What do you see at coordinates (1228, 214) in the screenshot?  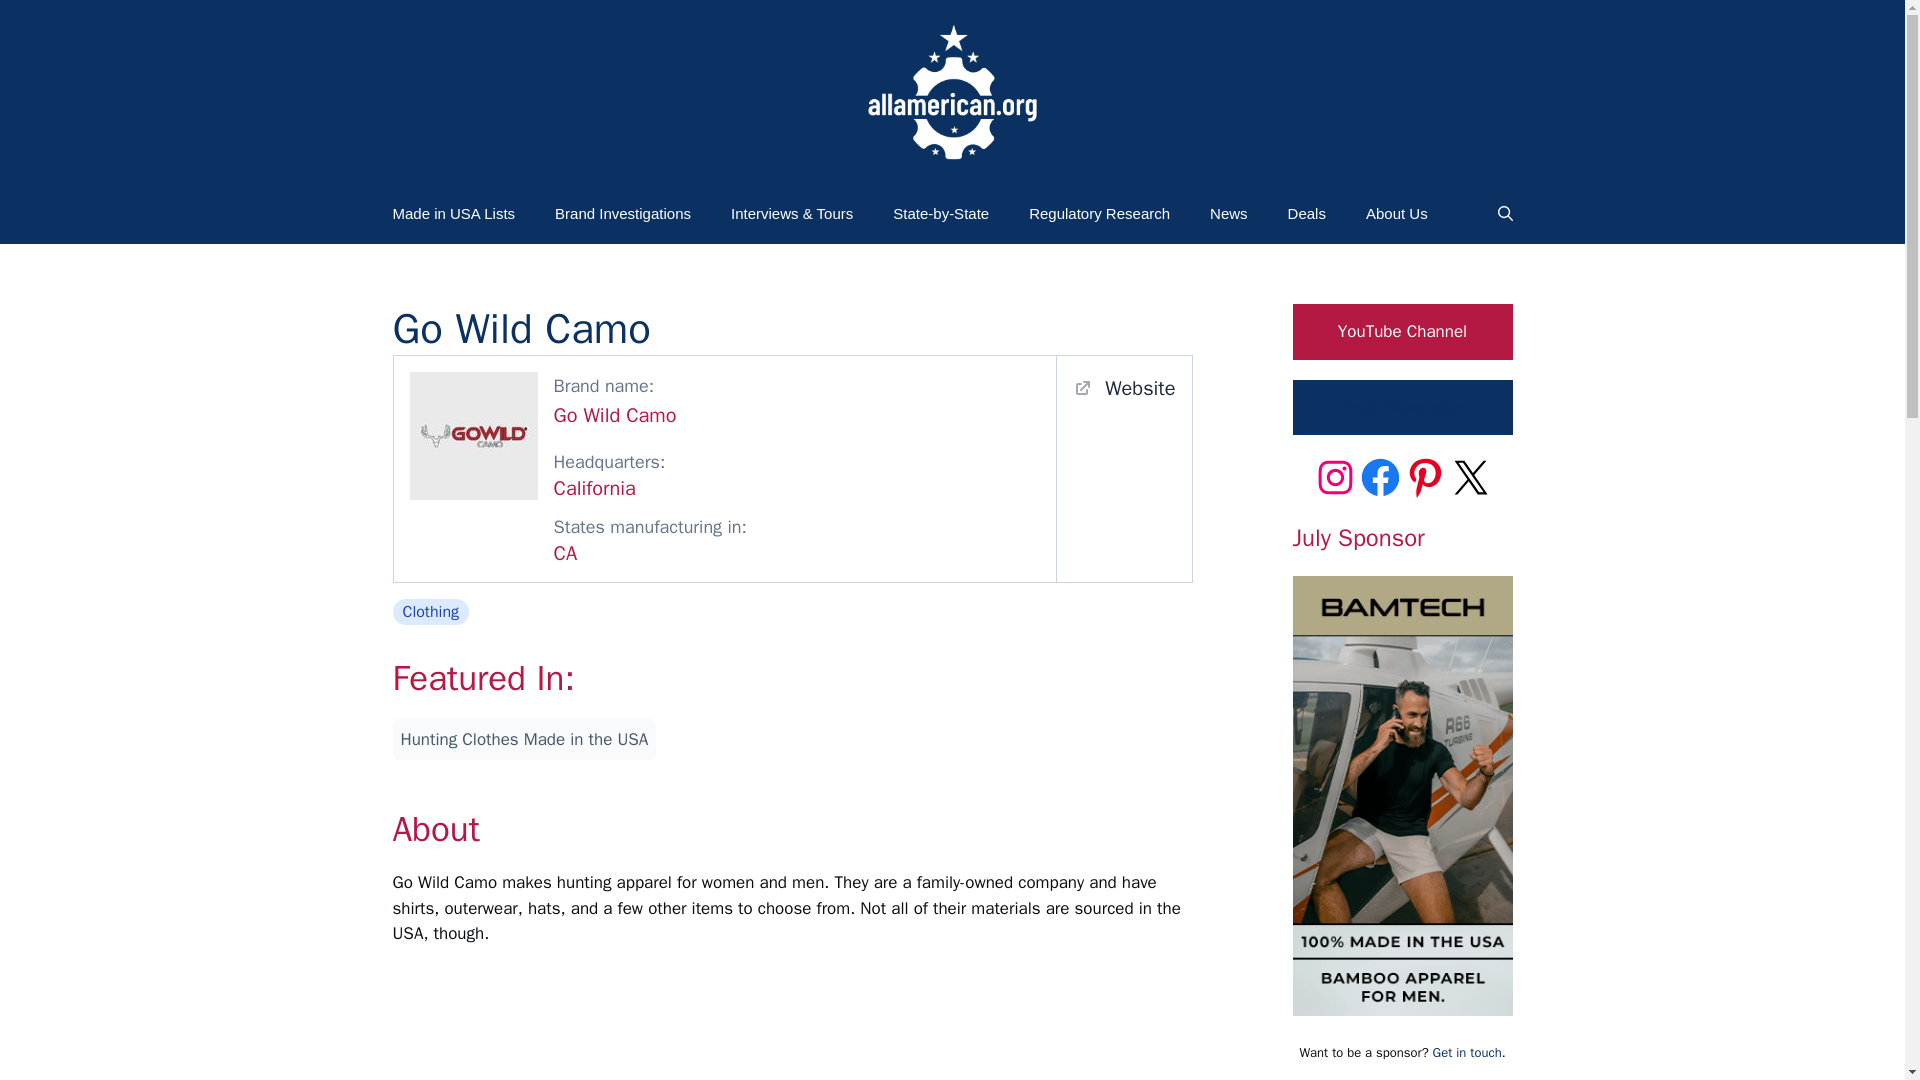 I see `News` at bounding box center [1228, 214].